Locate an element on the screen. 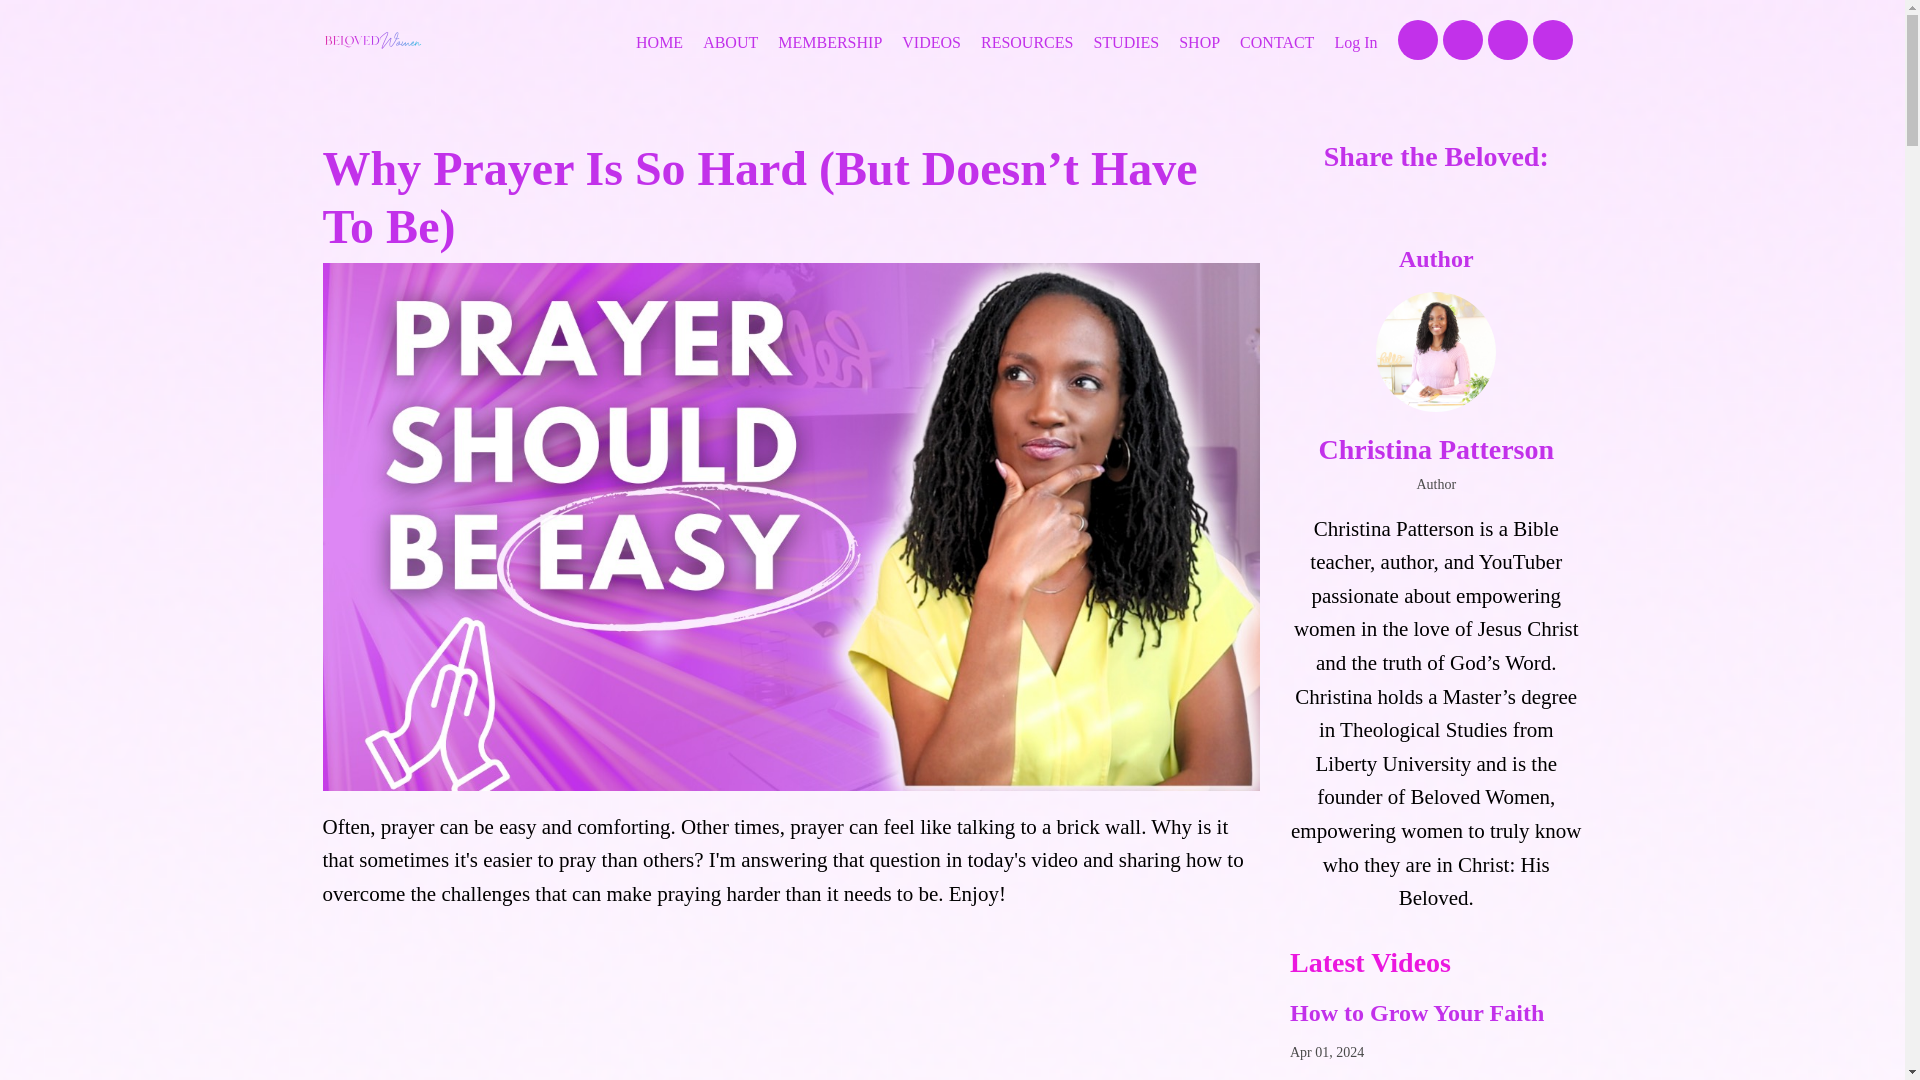 Image resolution: width=1920 pixels, height=1080 pixels. Log In is located at coordinates (1355, 42).